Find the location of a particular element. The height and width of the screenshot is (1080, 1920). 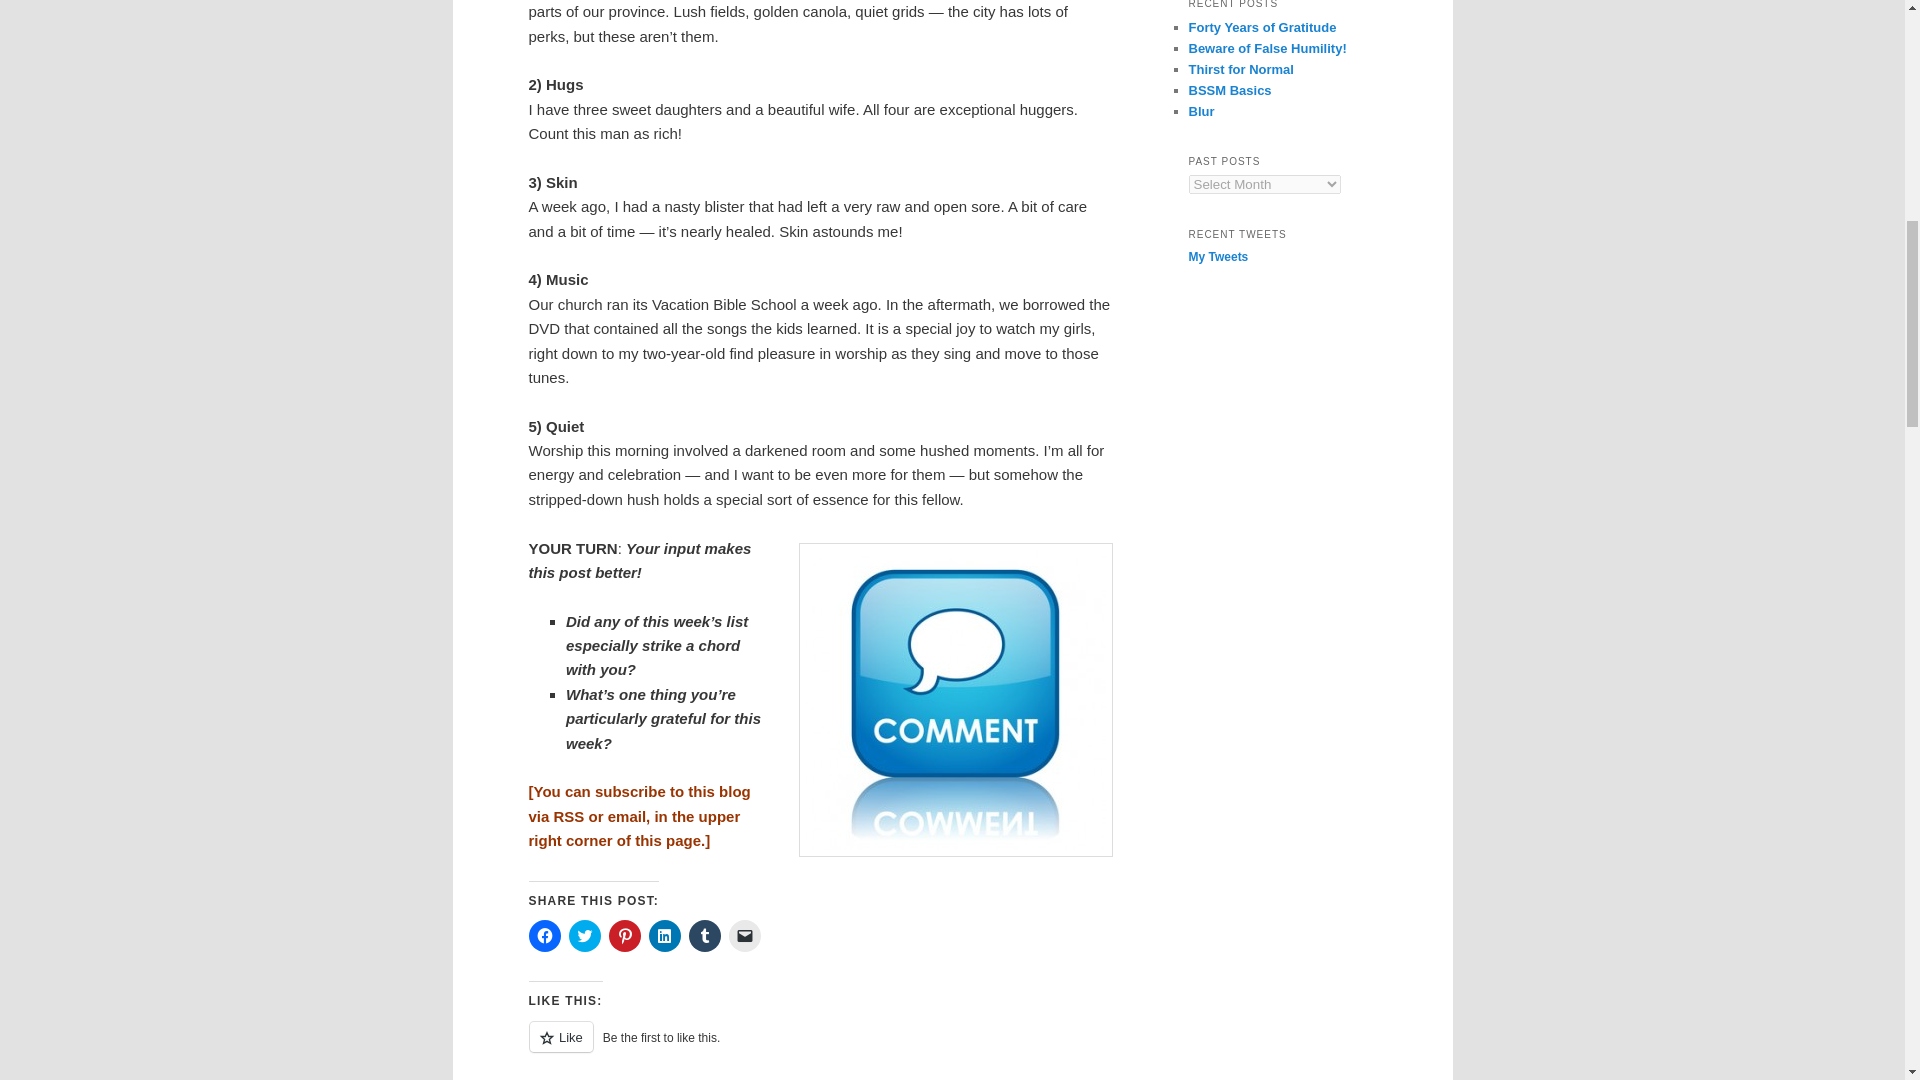

Church is located at coordinates (798, 1078).